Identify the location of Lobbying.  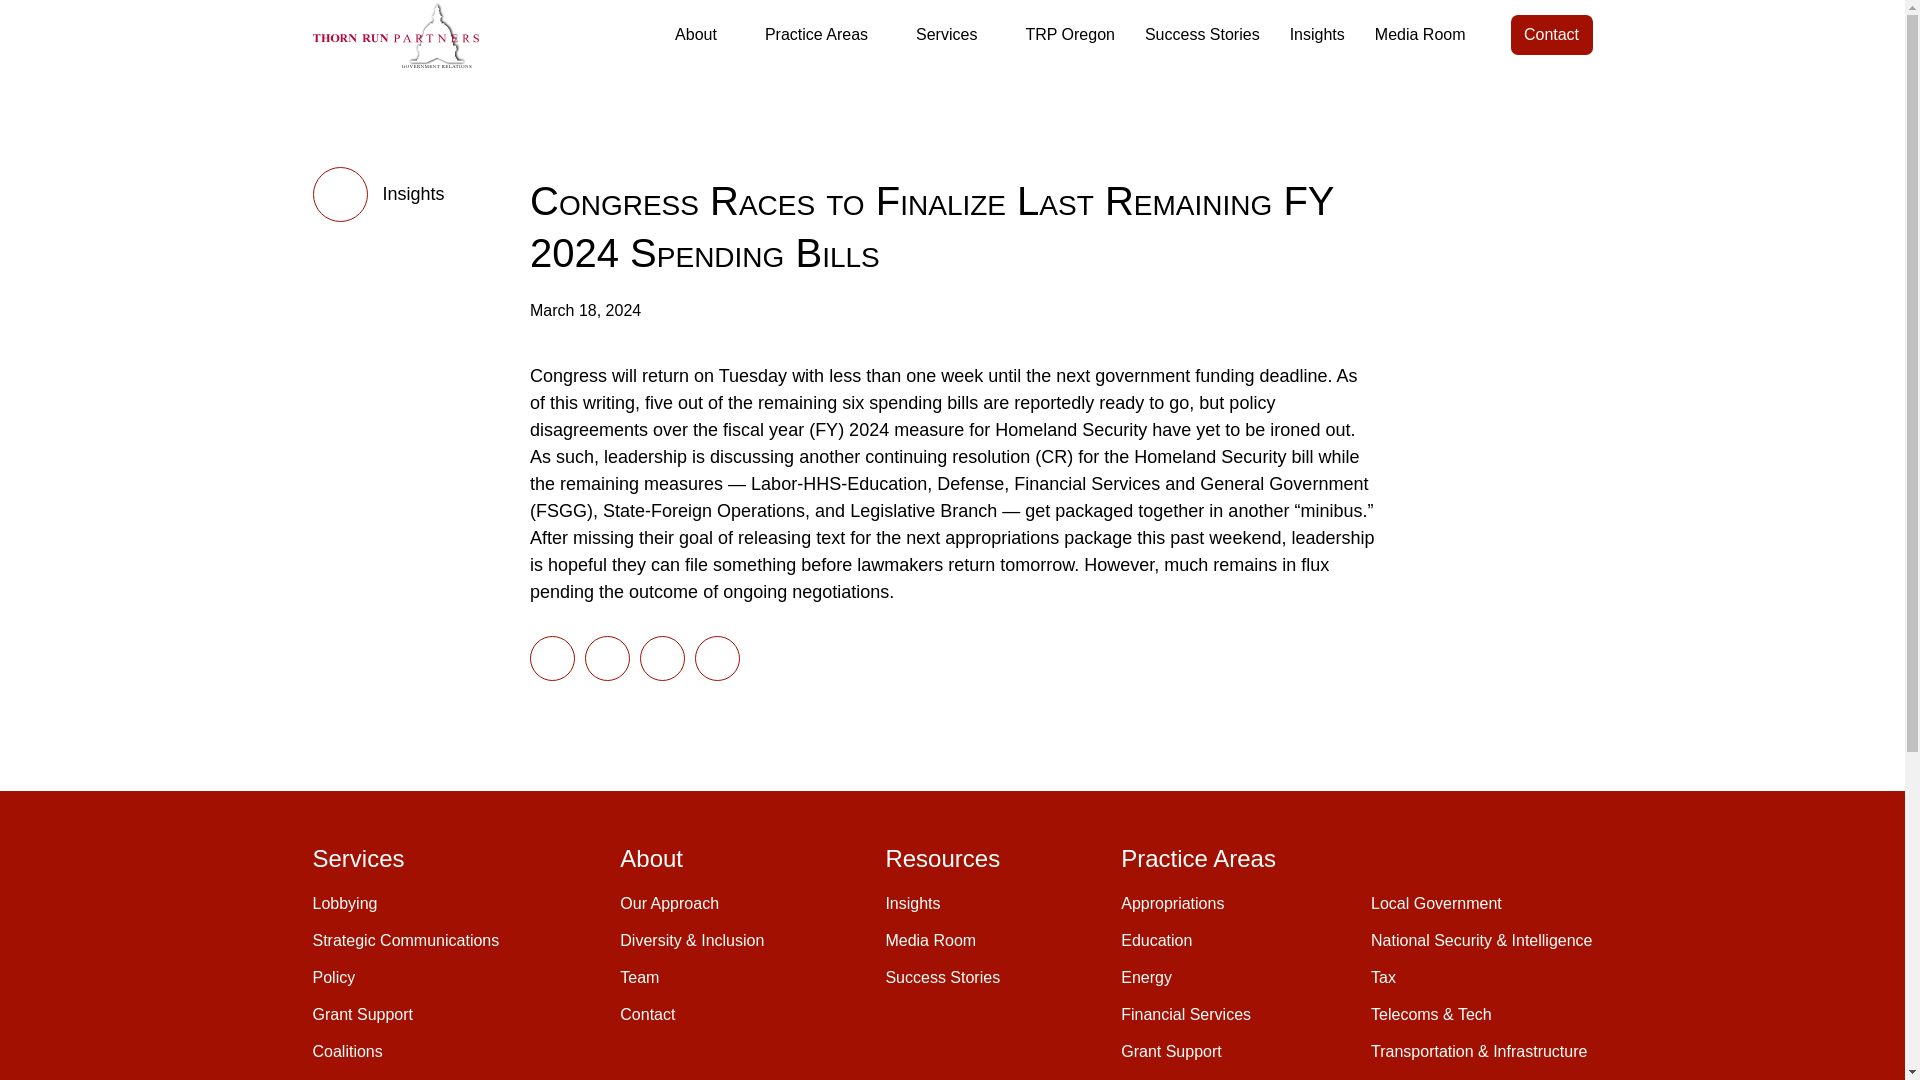
(344, 903).